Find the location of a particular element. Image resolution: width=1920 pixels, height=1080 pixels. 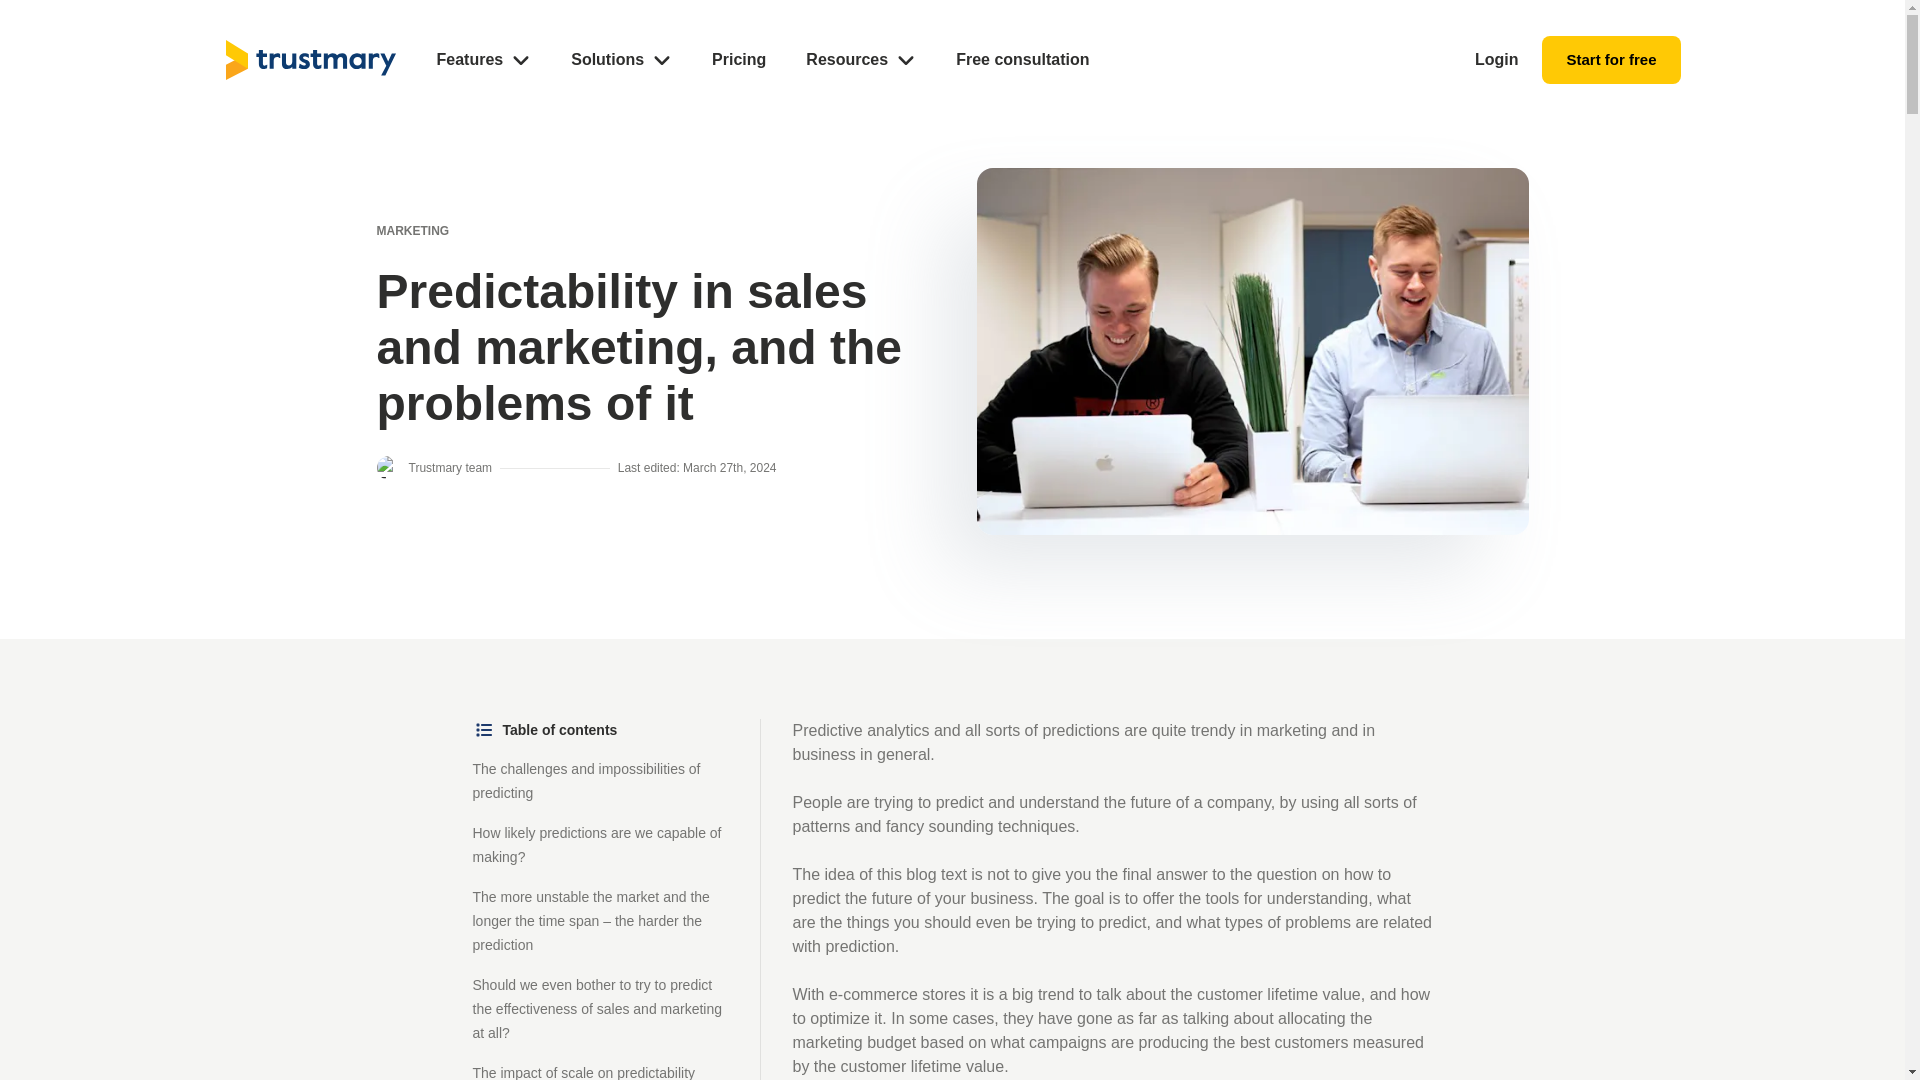

The impact of scale on predictability is located at coordinates (584, 1072).